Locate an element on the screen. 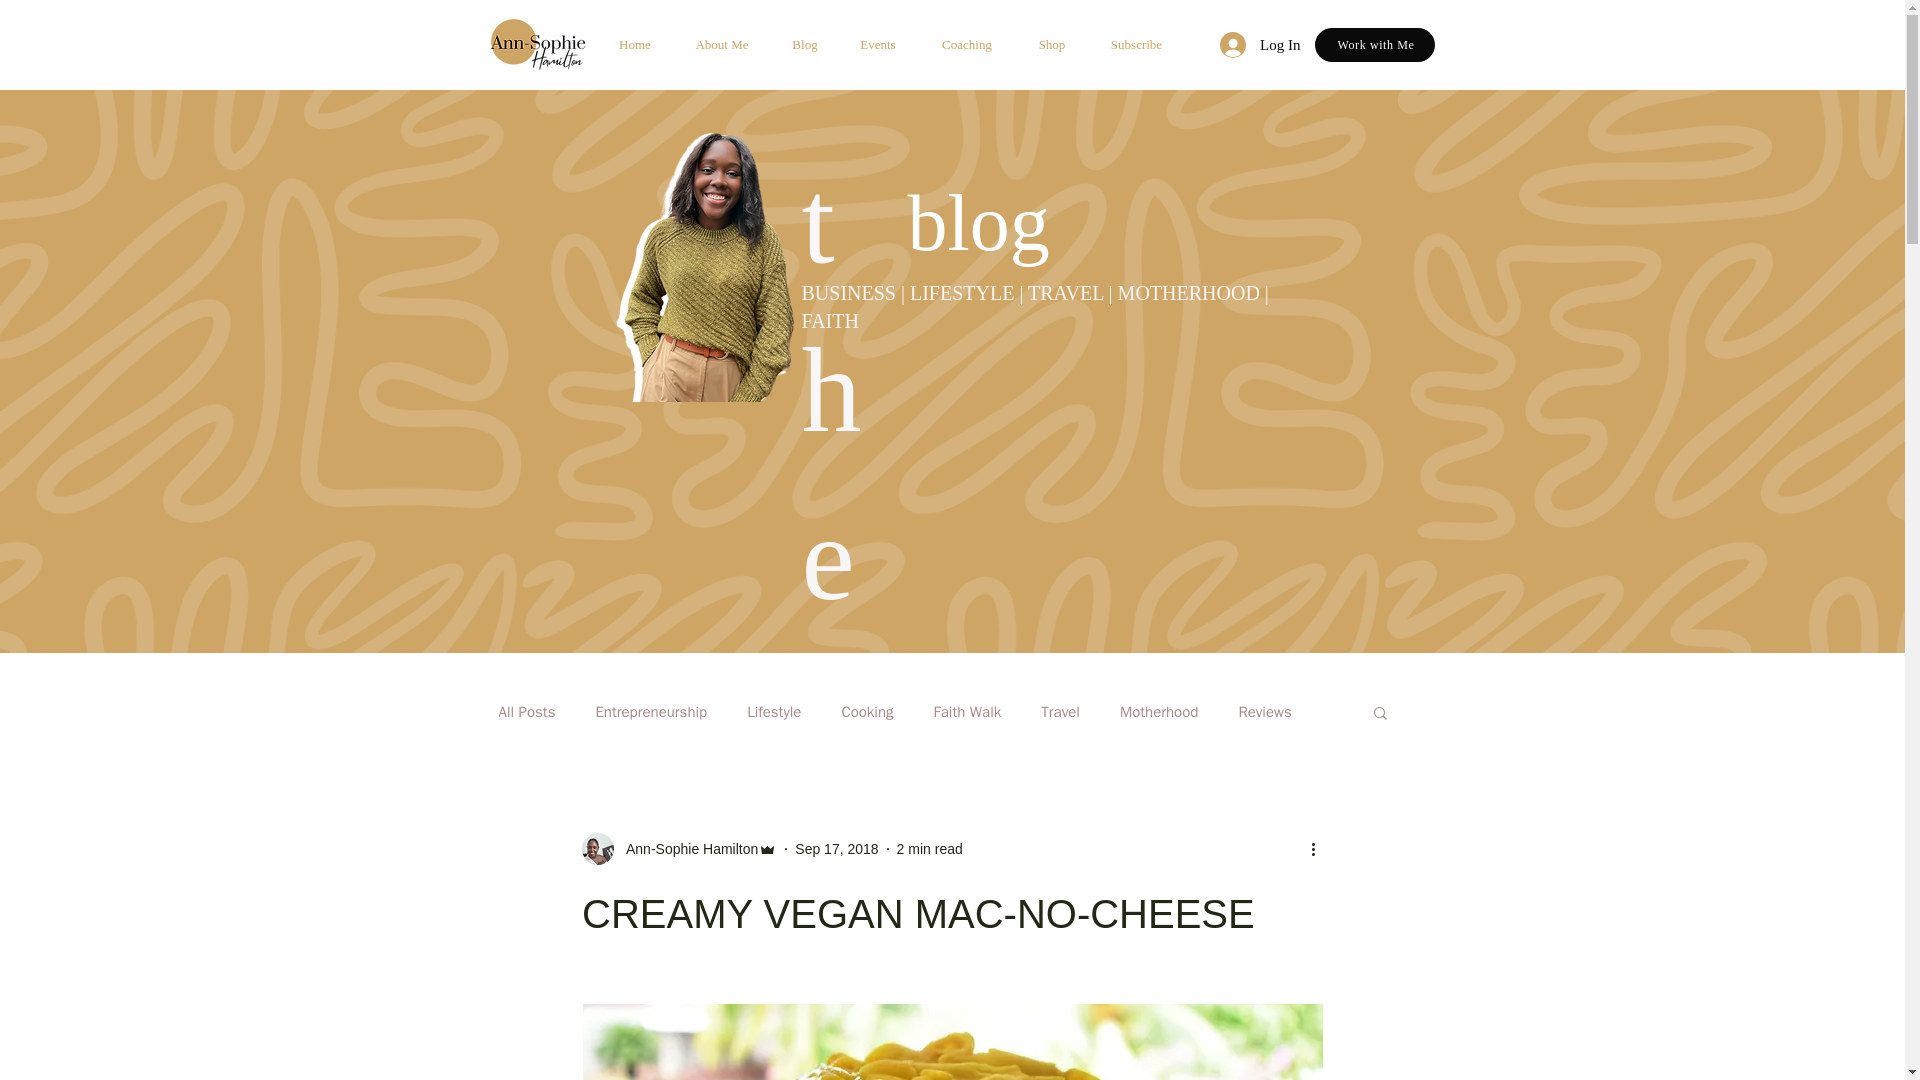  All Posts is located at coordinates (526, 712).